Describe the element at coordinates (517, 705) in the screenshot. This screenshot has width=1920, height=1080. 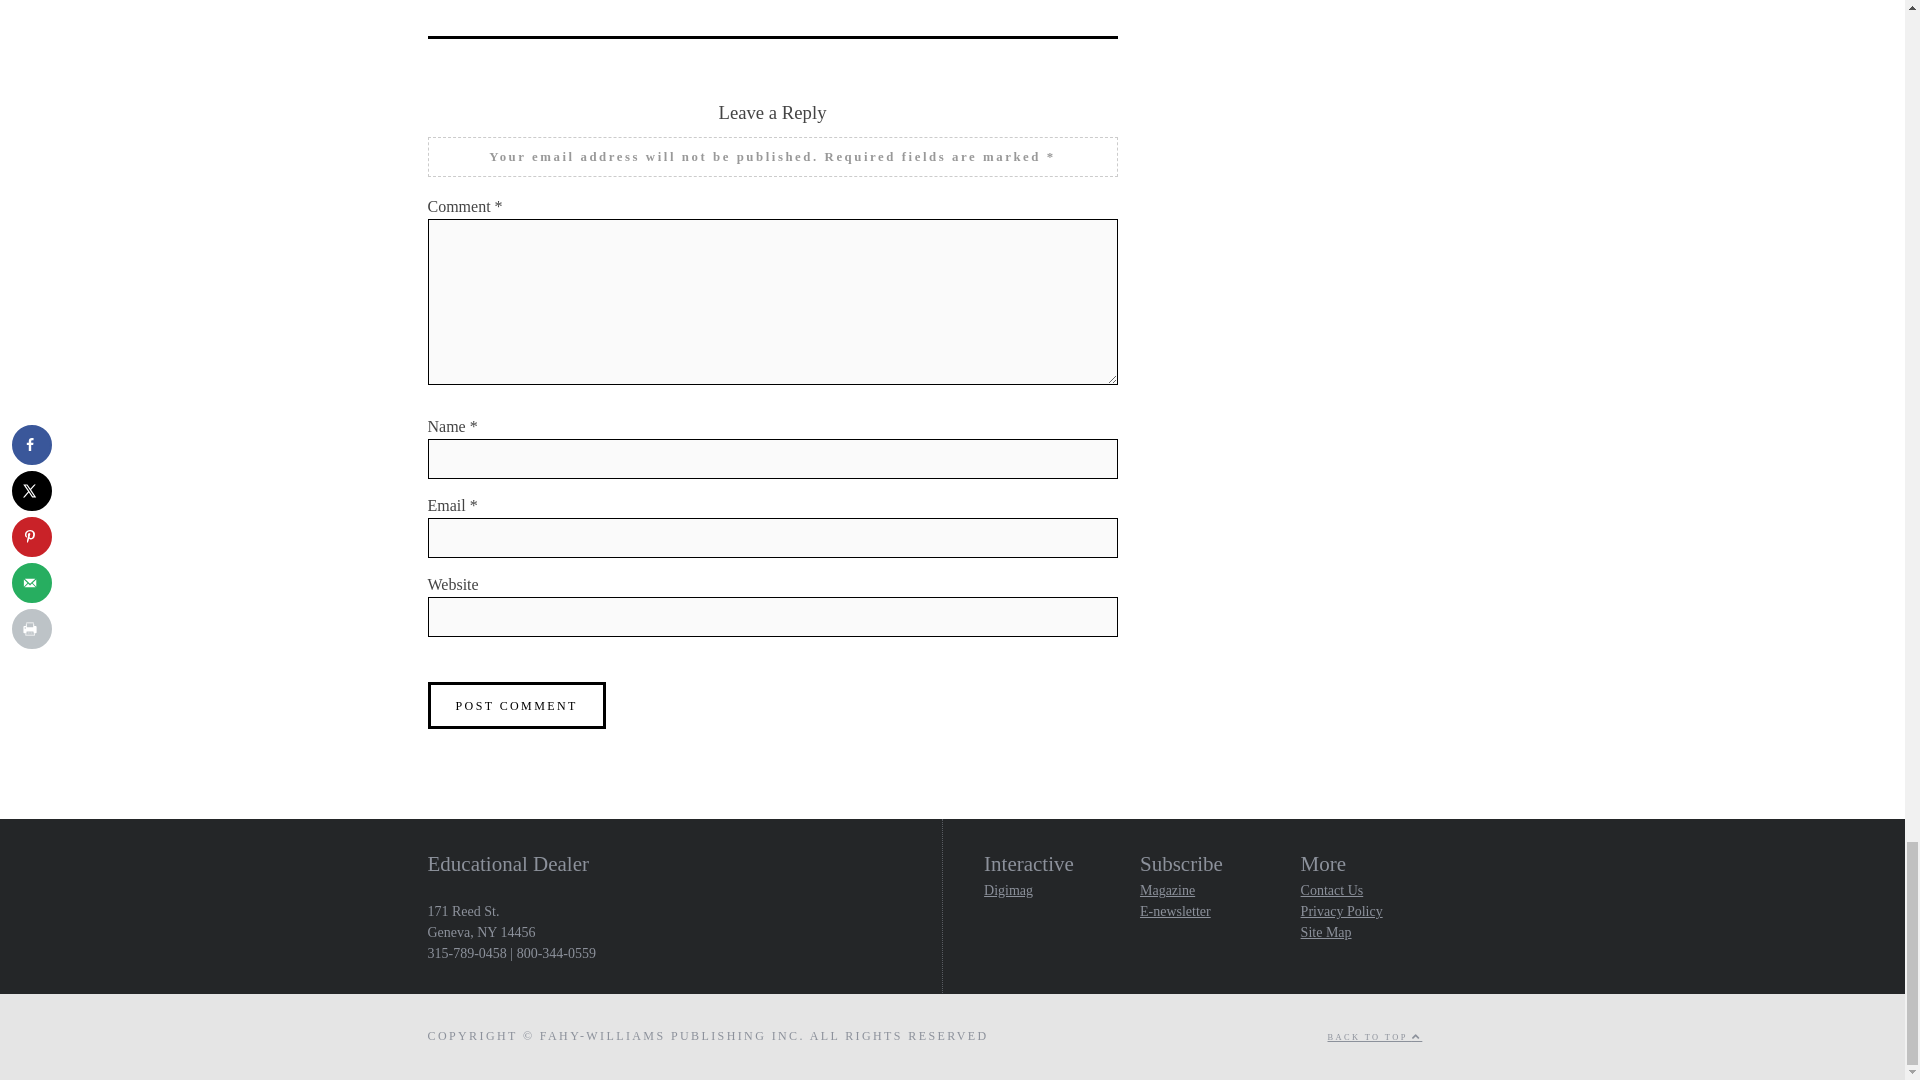
I see `Post Comment` at that location.